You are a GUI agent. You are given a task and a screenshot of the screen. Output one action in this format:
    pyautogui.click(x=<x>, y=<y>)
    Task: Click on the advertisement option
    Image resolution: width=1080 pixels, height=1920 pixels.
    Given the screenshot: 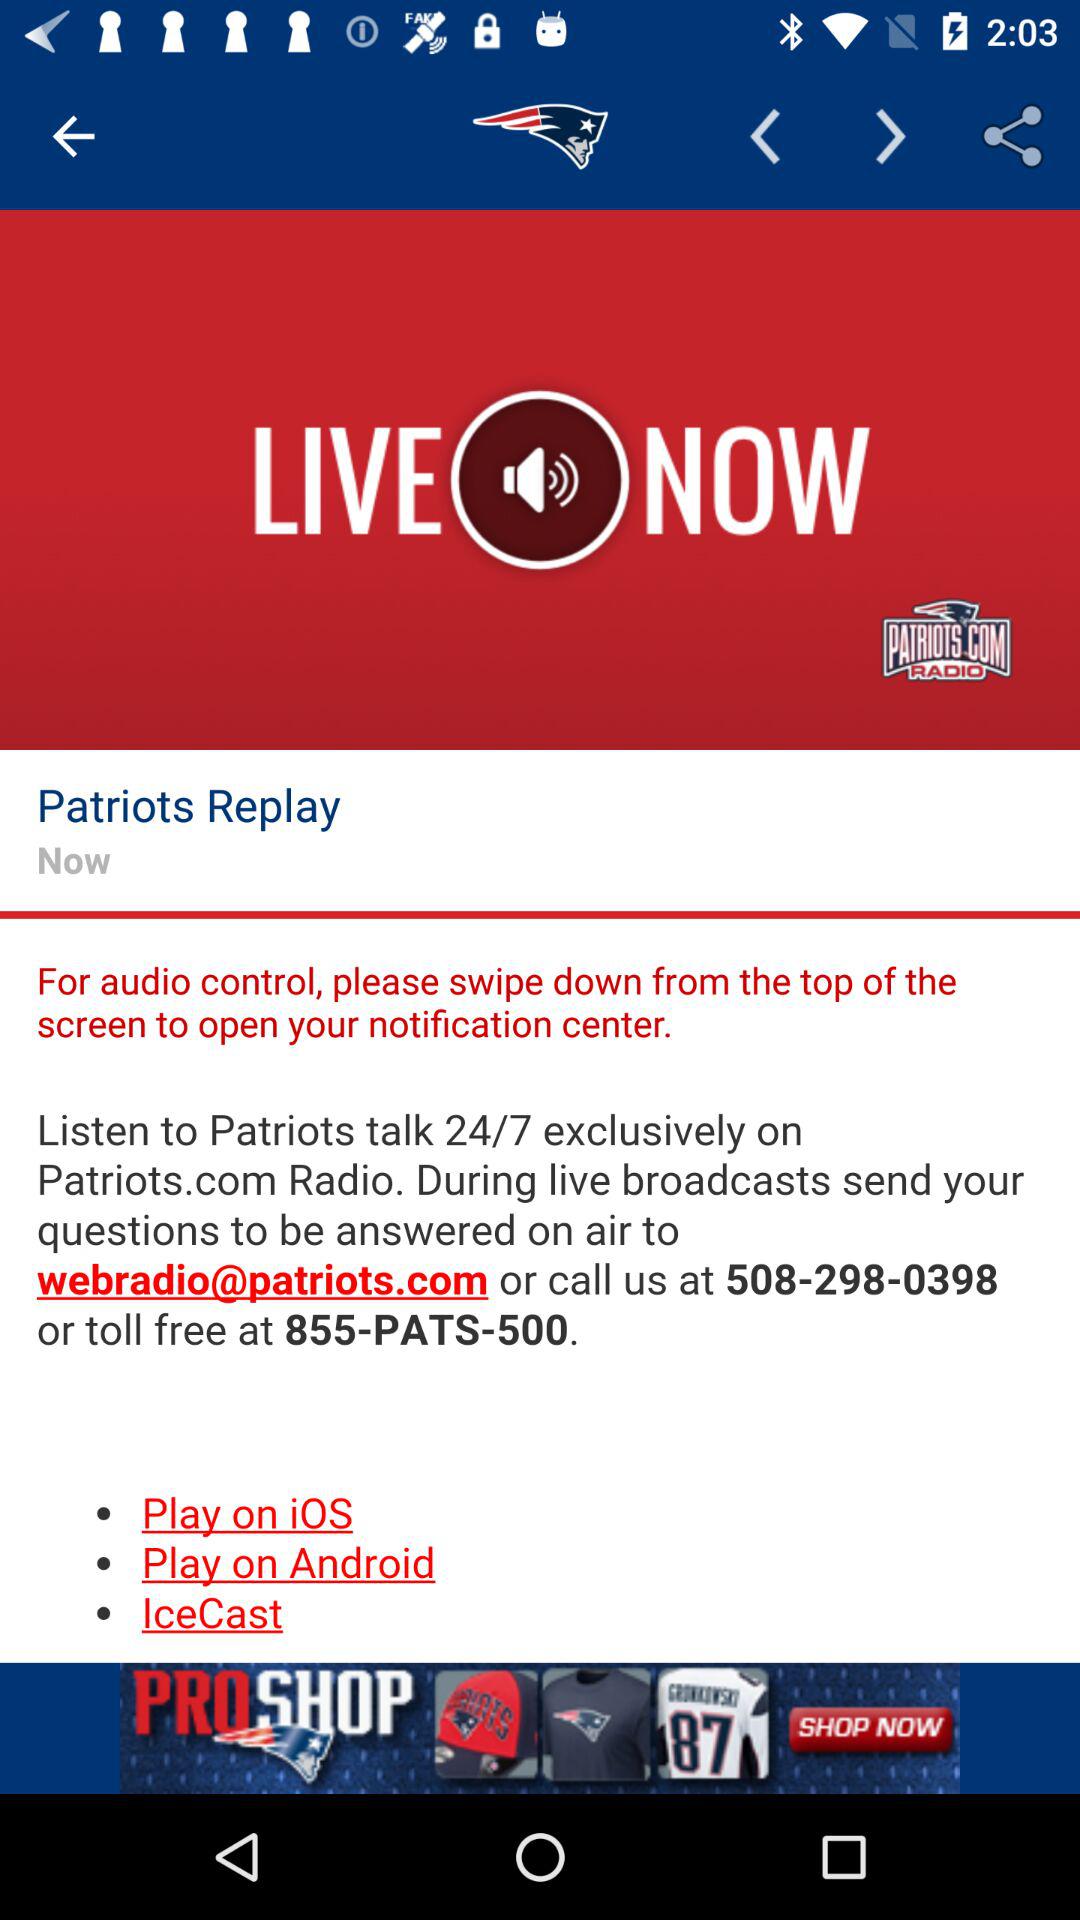 What is the action you would take?
    pyautogui.click(x=540, y=1728)
    